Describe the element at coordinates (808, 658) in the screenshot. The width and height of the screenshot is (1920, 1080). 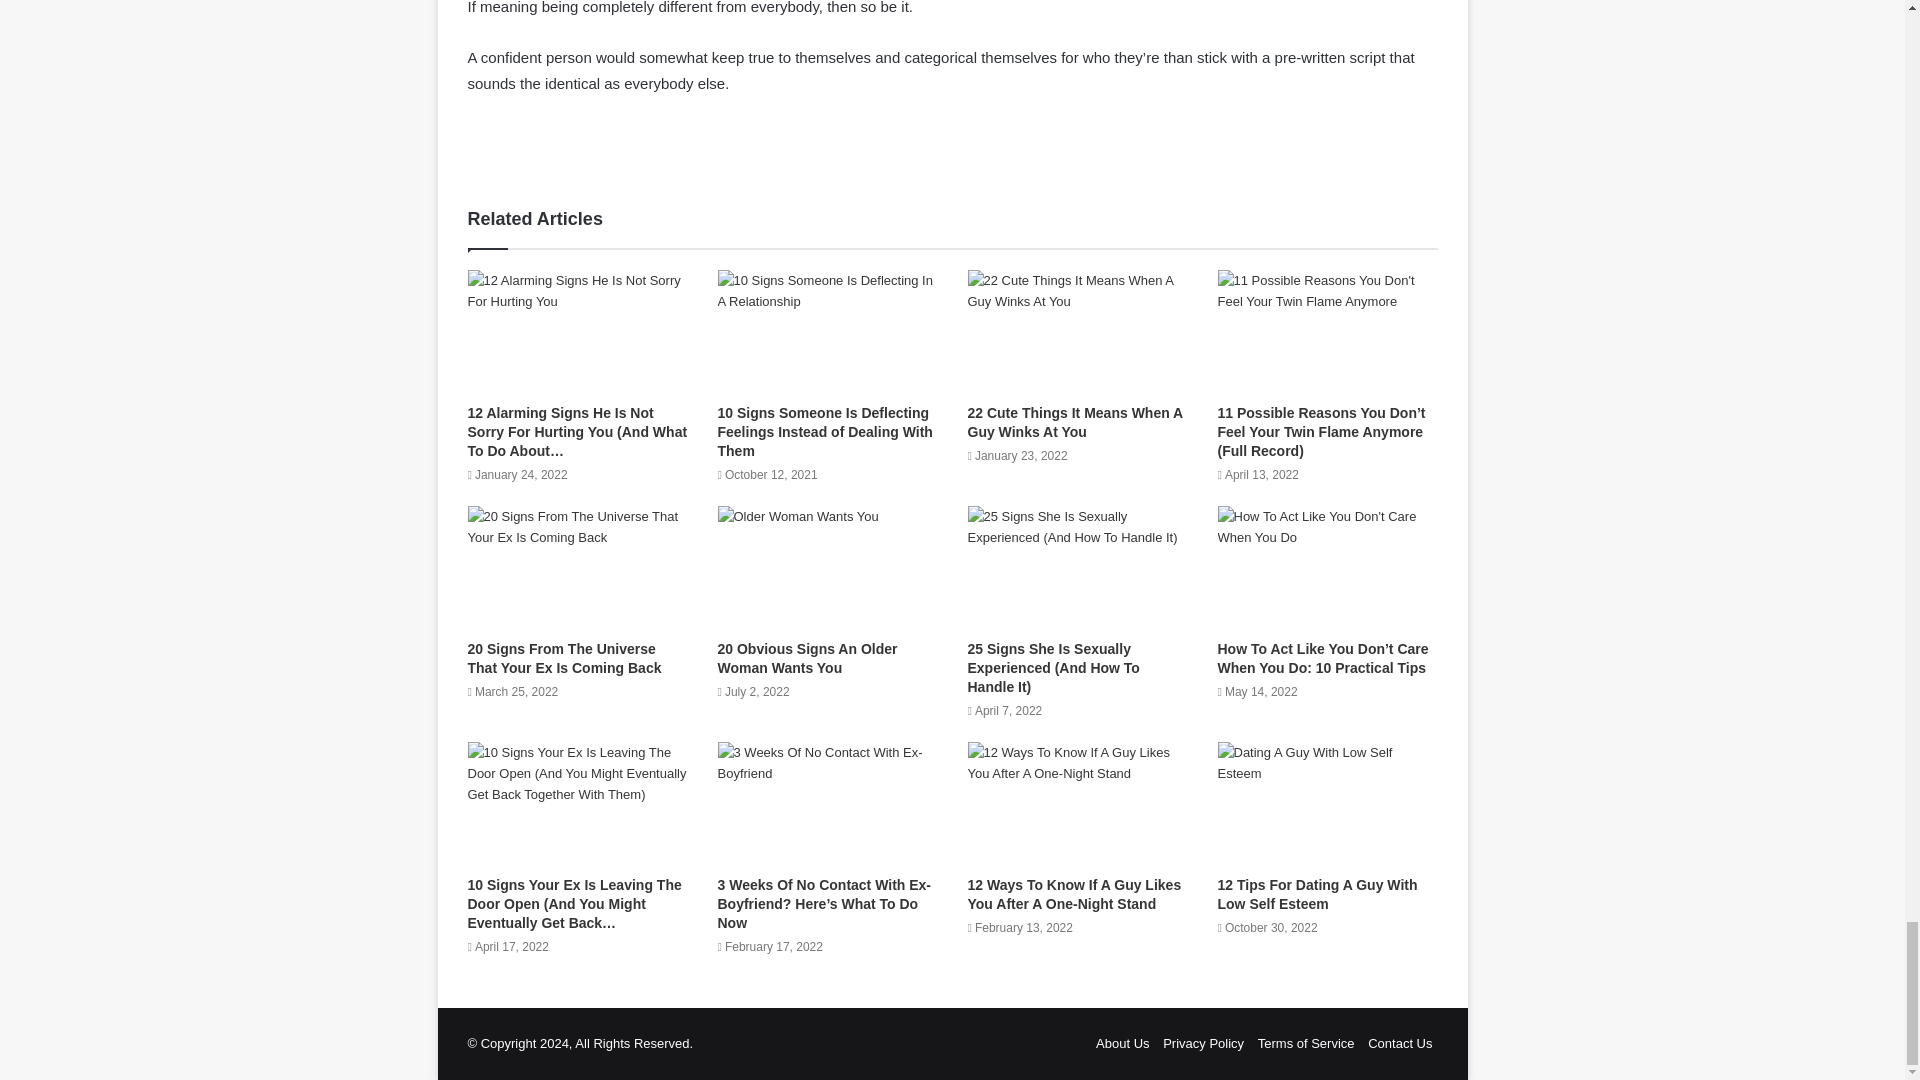
I see `20 Obvious Signs An Older Woman Wants You` at that location.